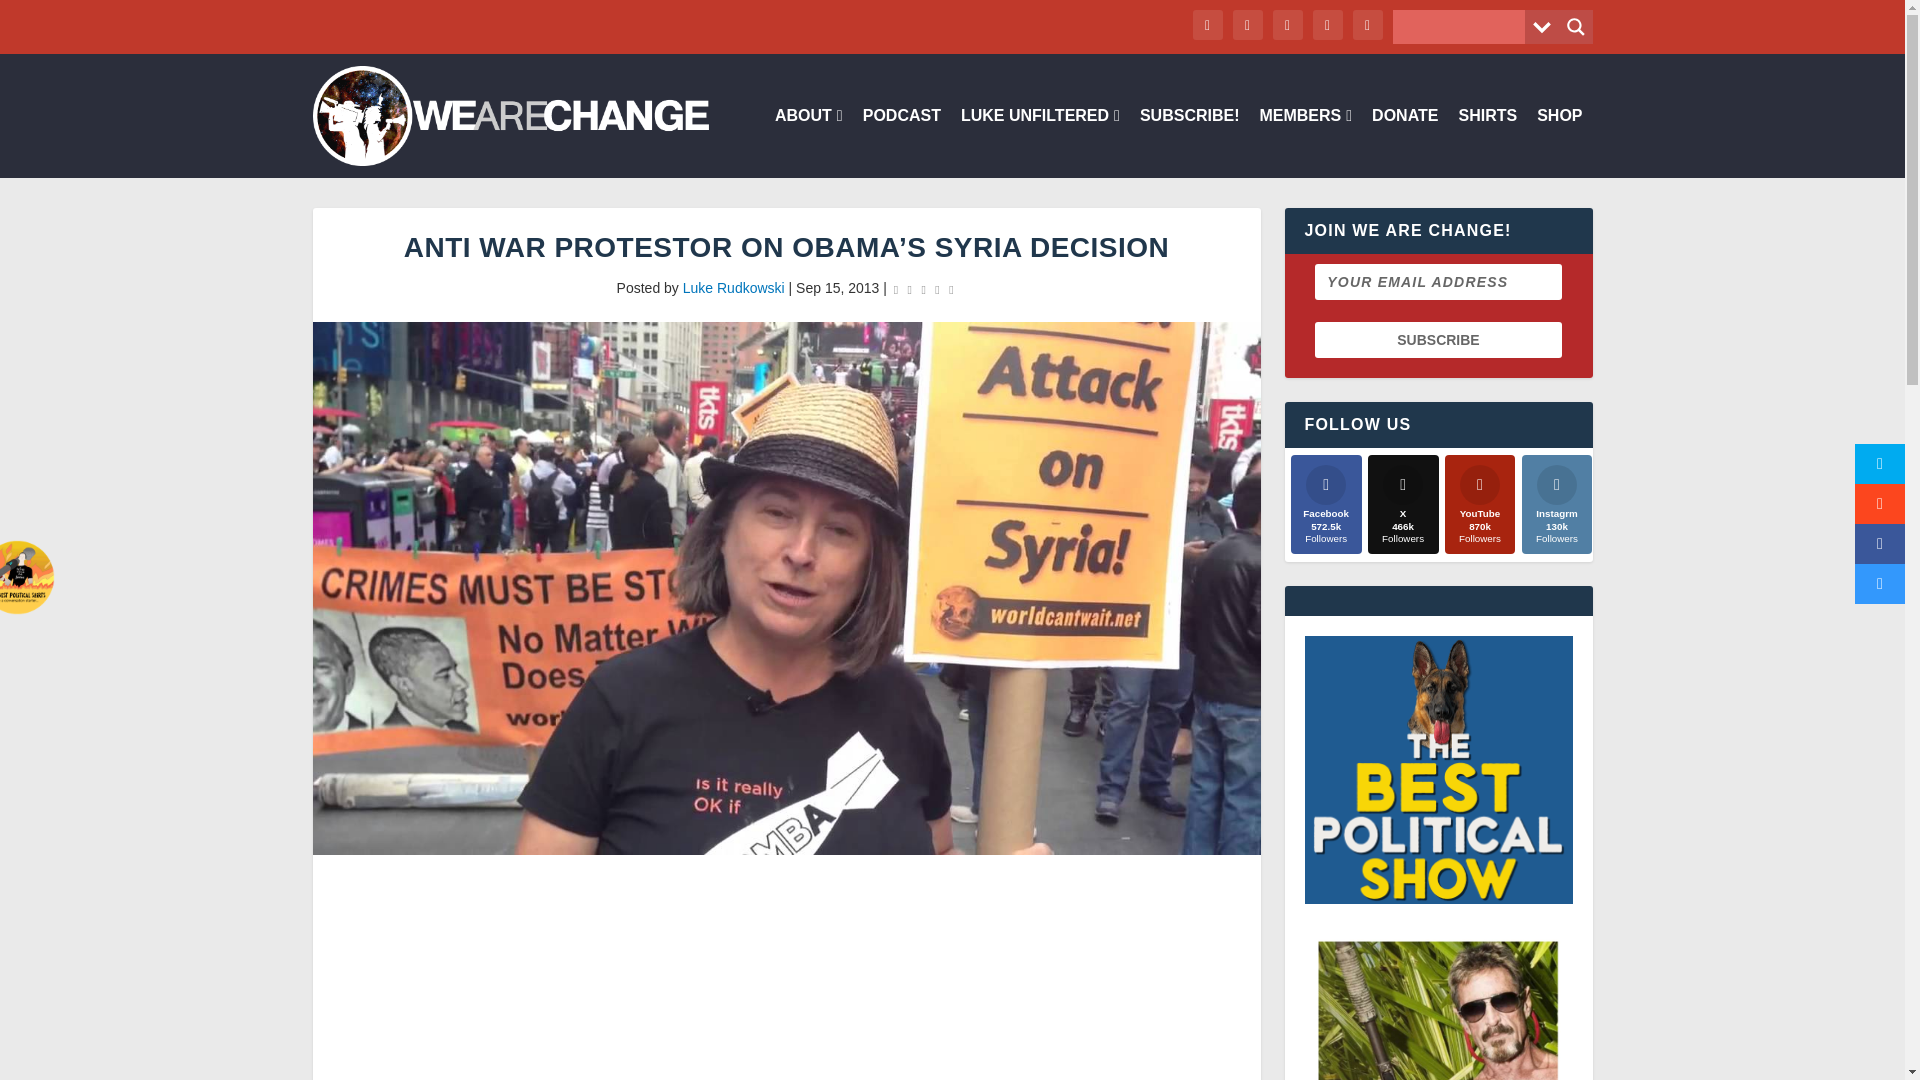 The image size is (1920, 1080). I want to click on Posts by Luke Rudkowski, so click(734, 287).